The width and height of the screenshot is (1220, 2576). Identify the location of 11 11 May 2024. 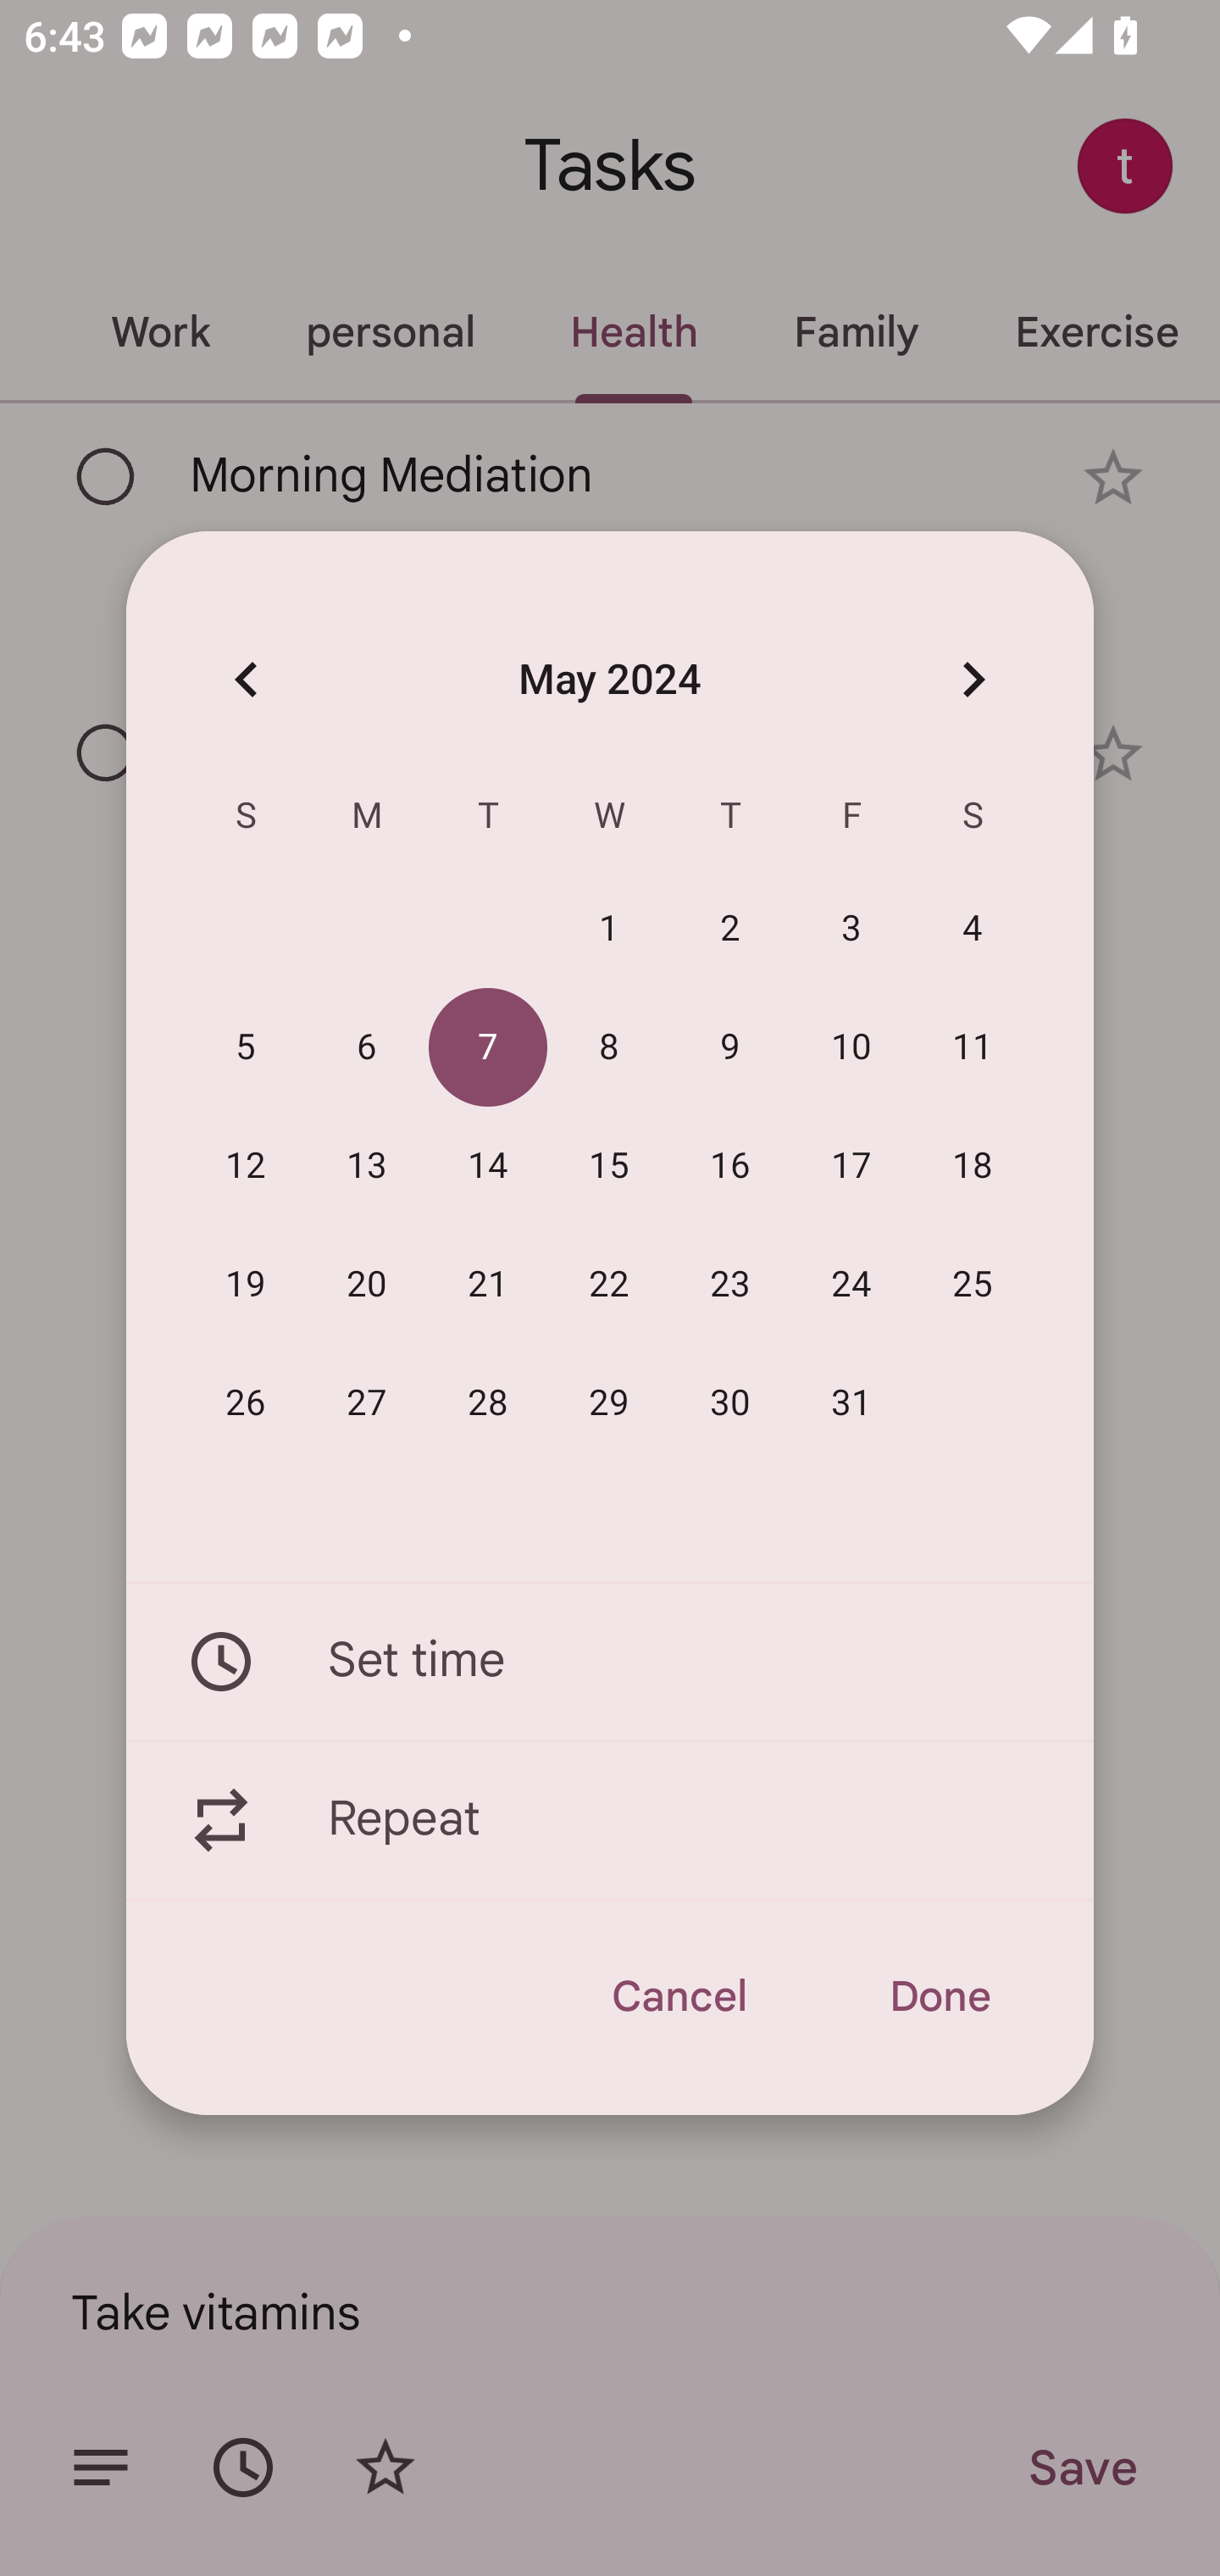
(973, 1048).